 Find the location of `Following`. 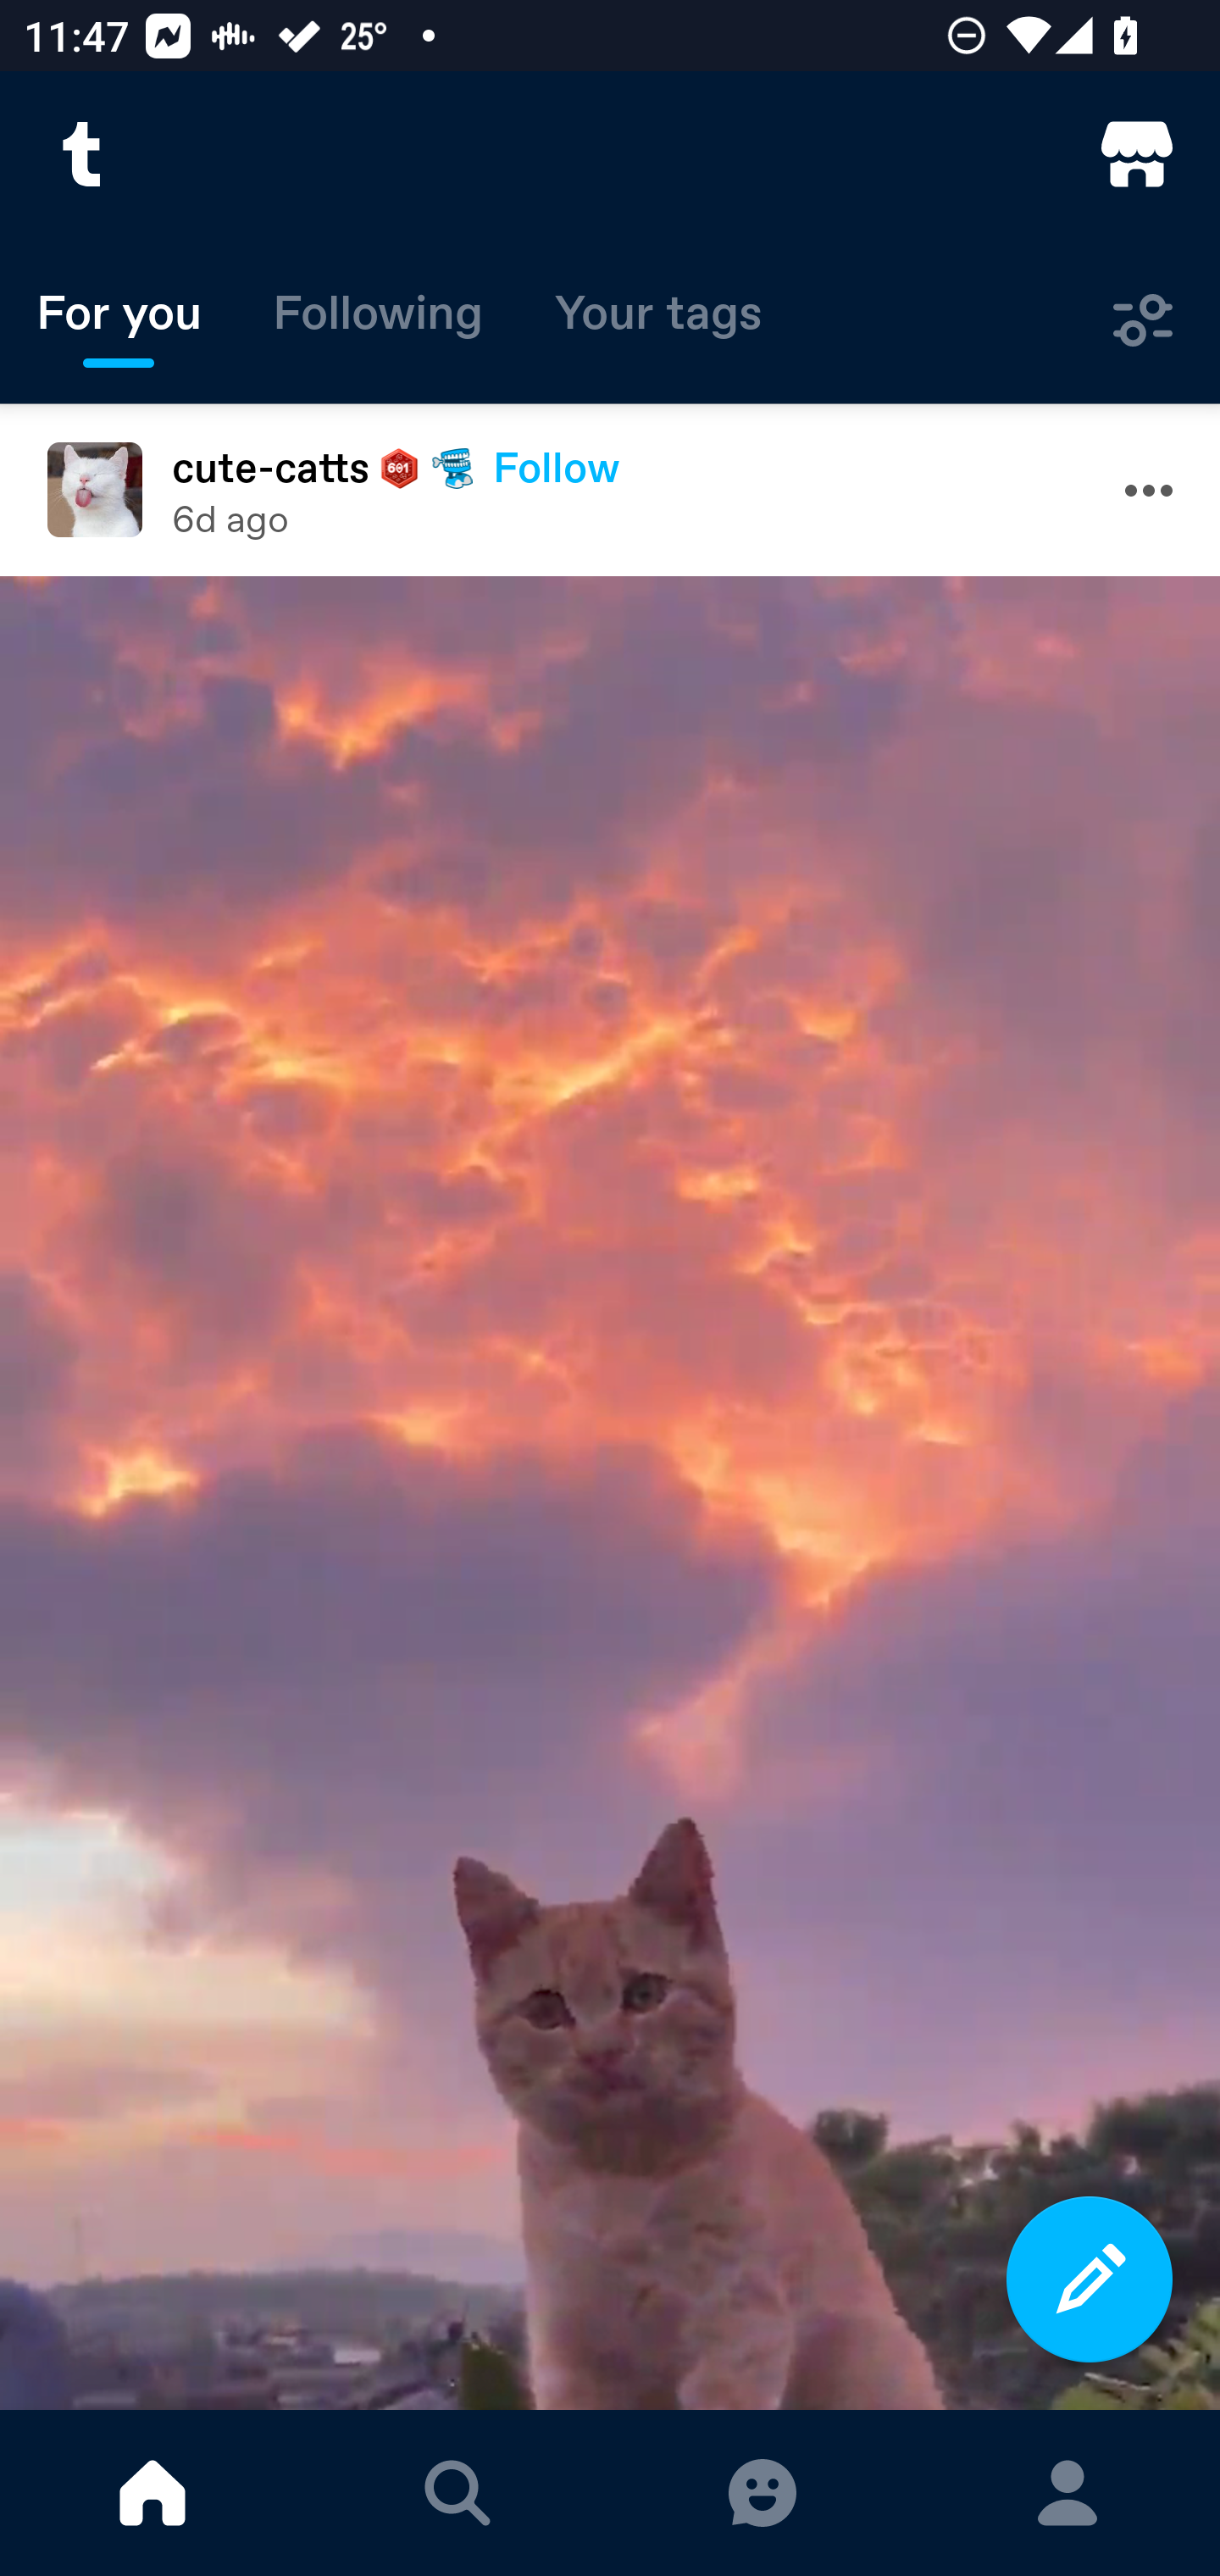

Following is located at coordinates (378, 320).